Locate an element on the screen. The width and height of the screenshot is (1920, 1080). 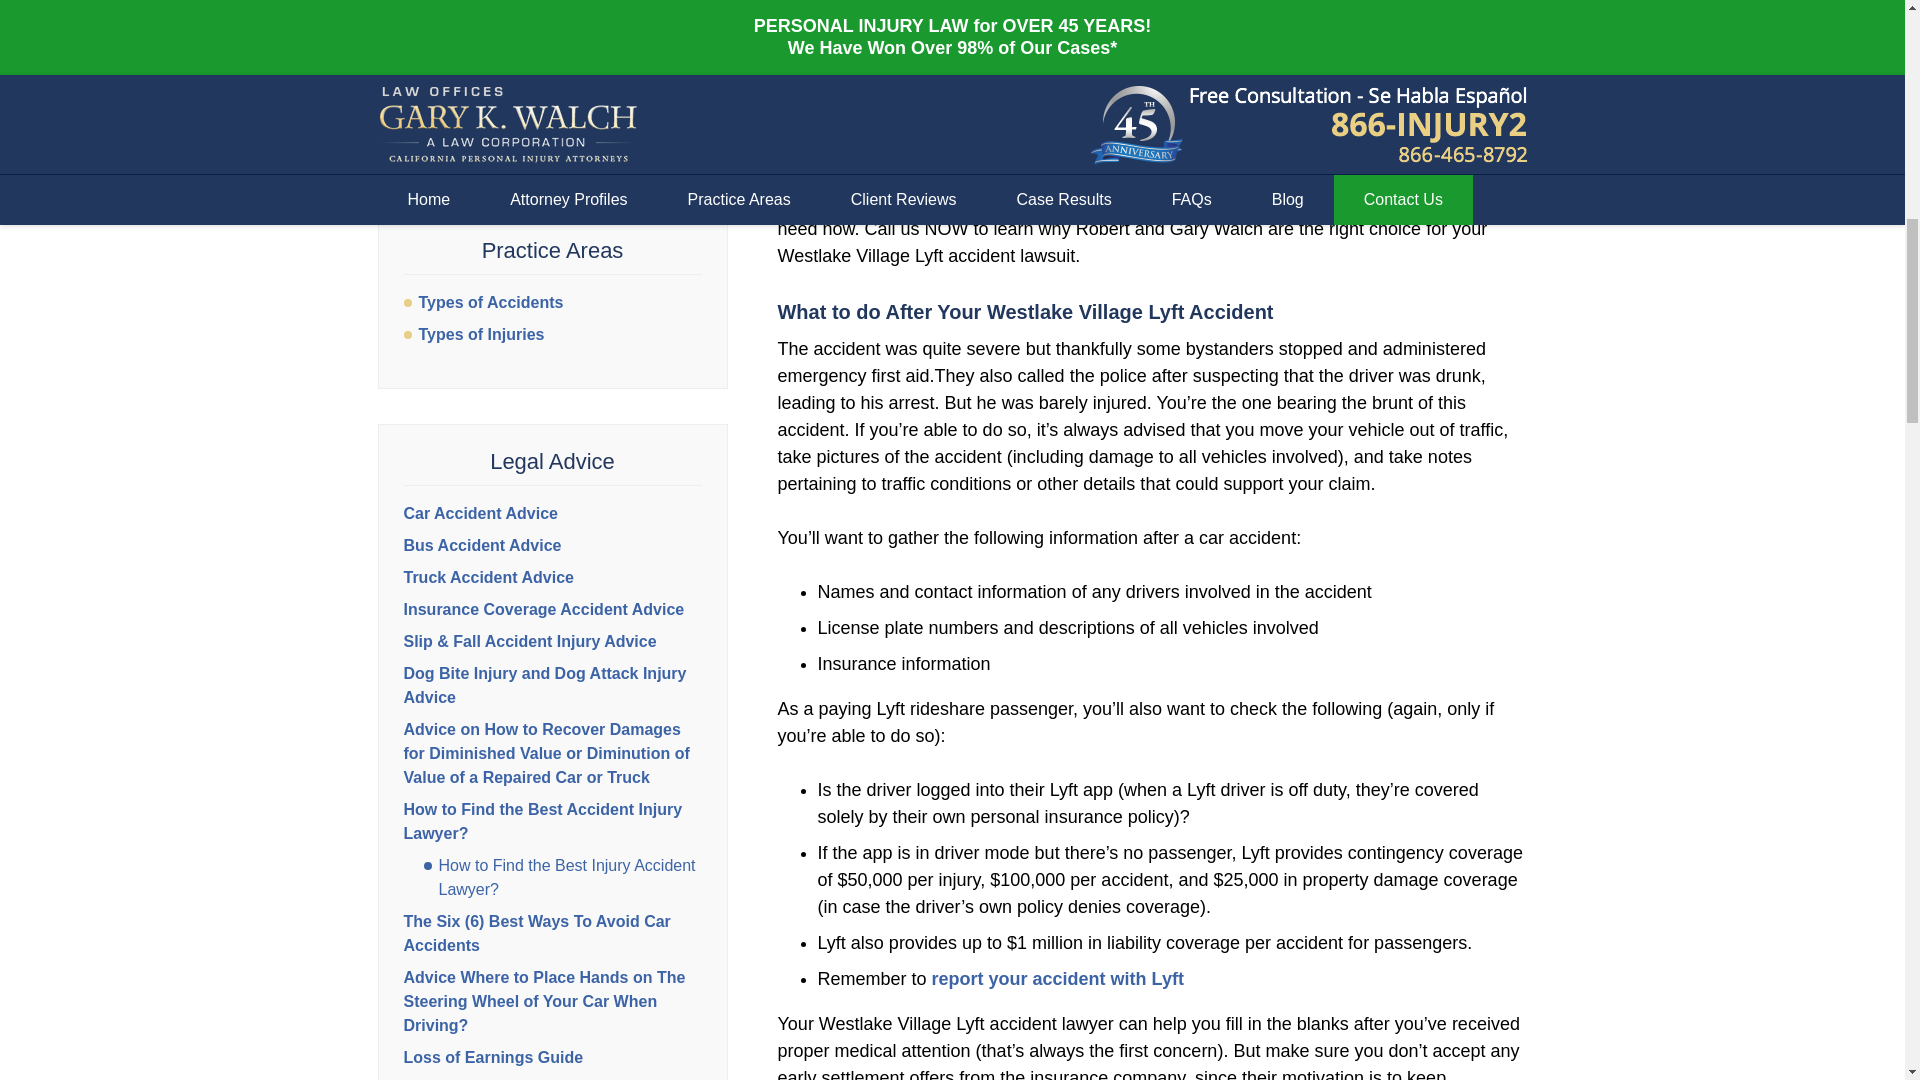
Truck Accident Advice is located at coordinates (488, 578).